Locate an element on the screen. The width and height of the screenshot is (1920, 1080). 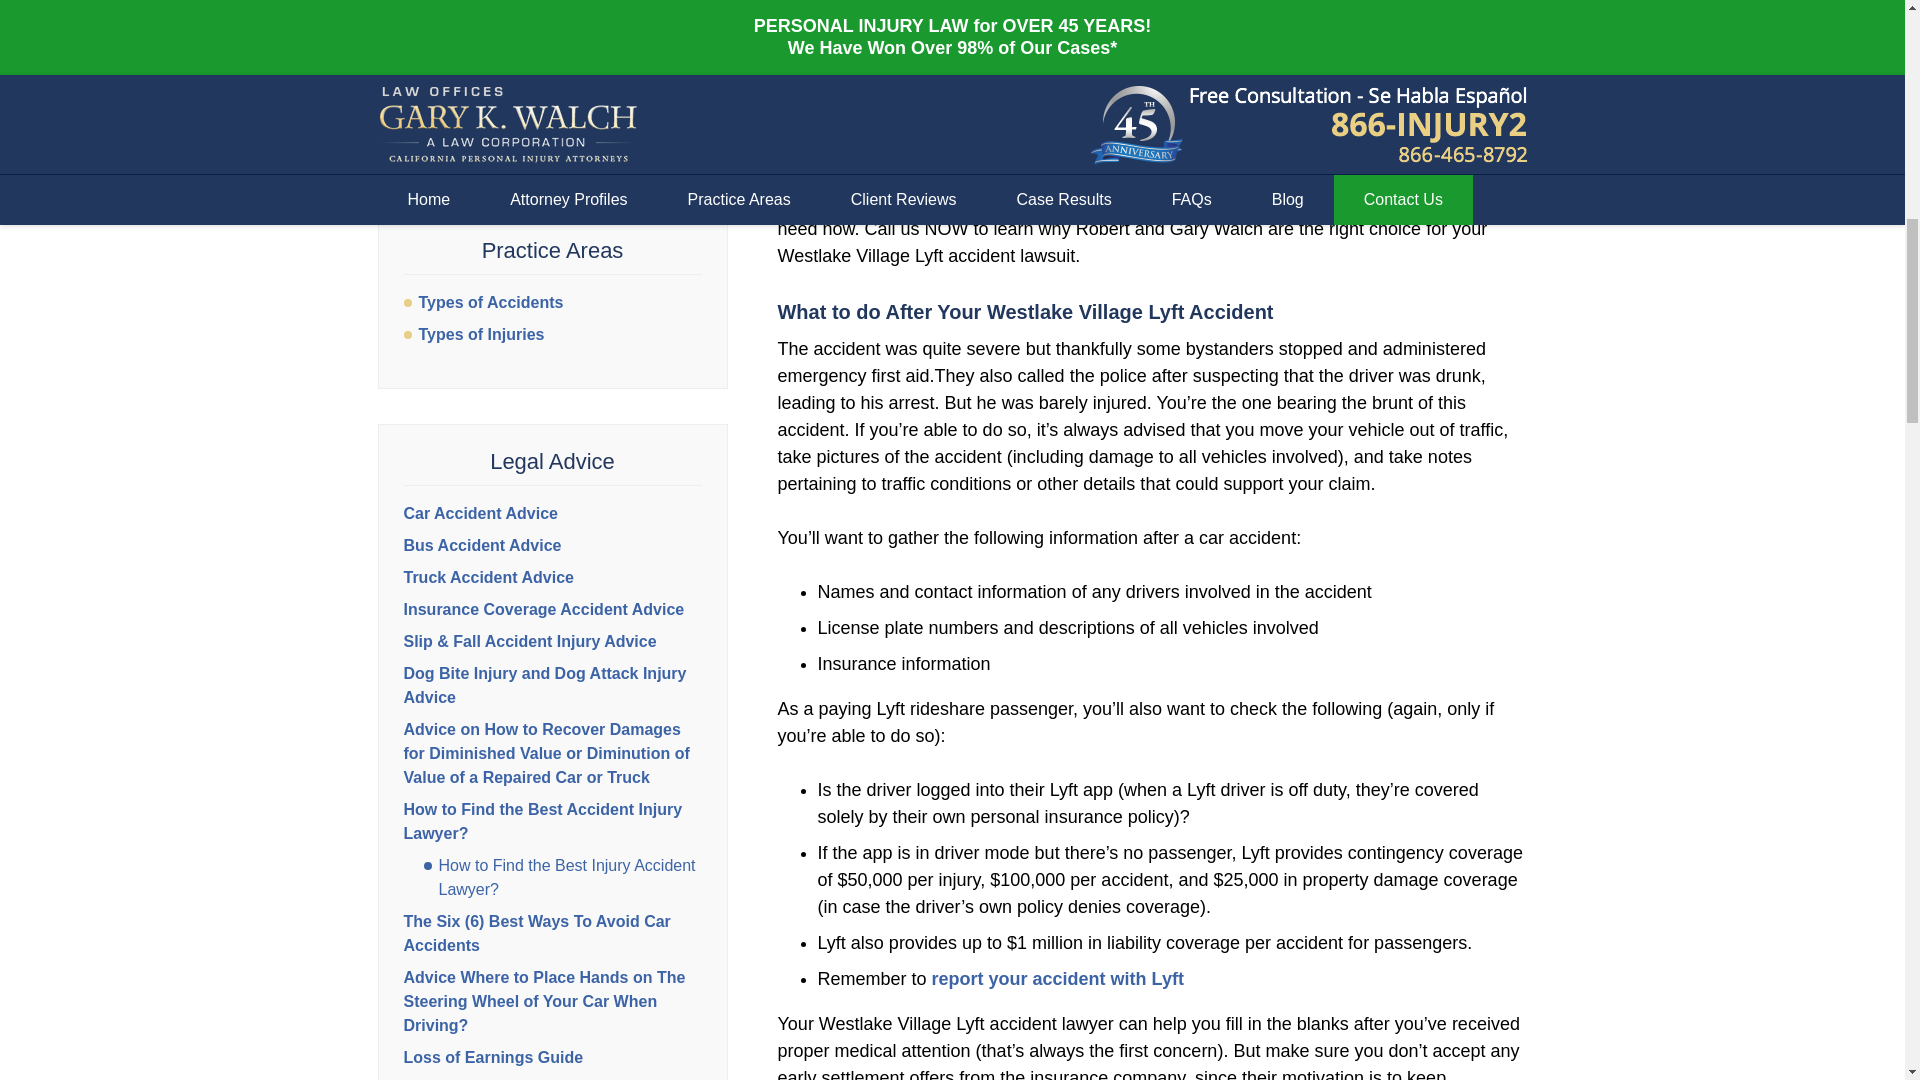
Truck Accident Advice is located at coordinates (488, 578).